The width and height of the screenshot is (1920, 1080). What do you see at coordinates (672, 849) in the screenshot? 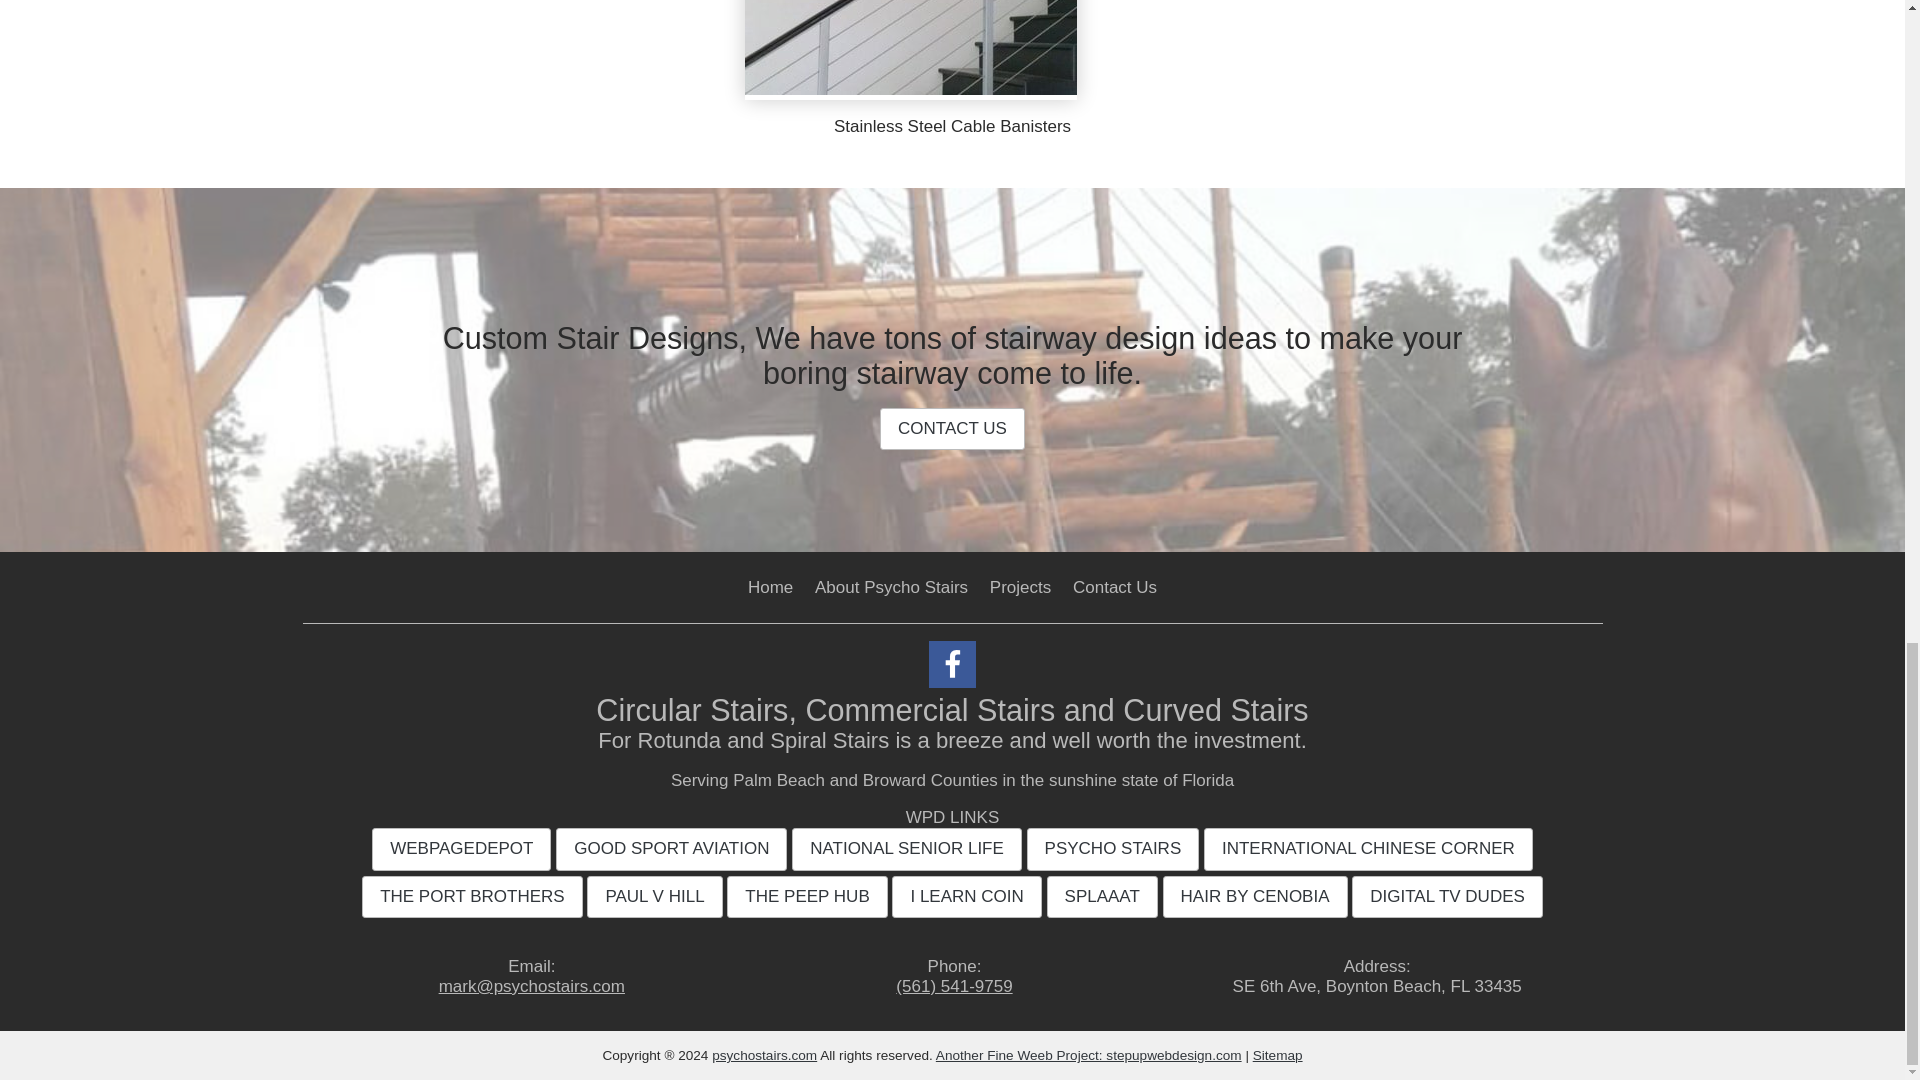
I see `GOOD SPORT AVIATION` at bounding box center [672, 849].